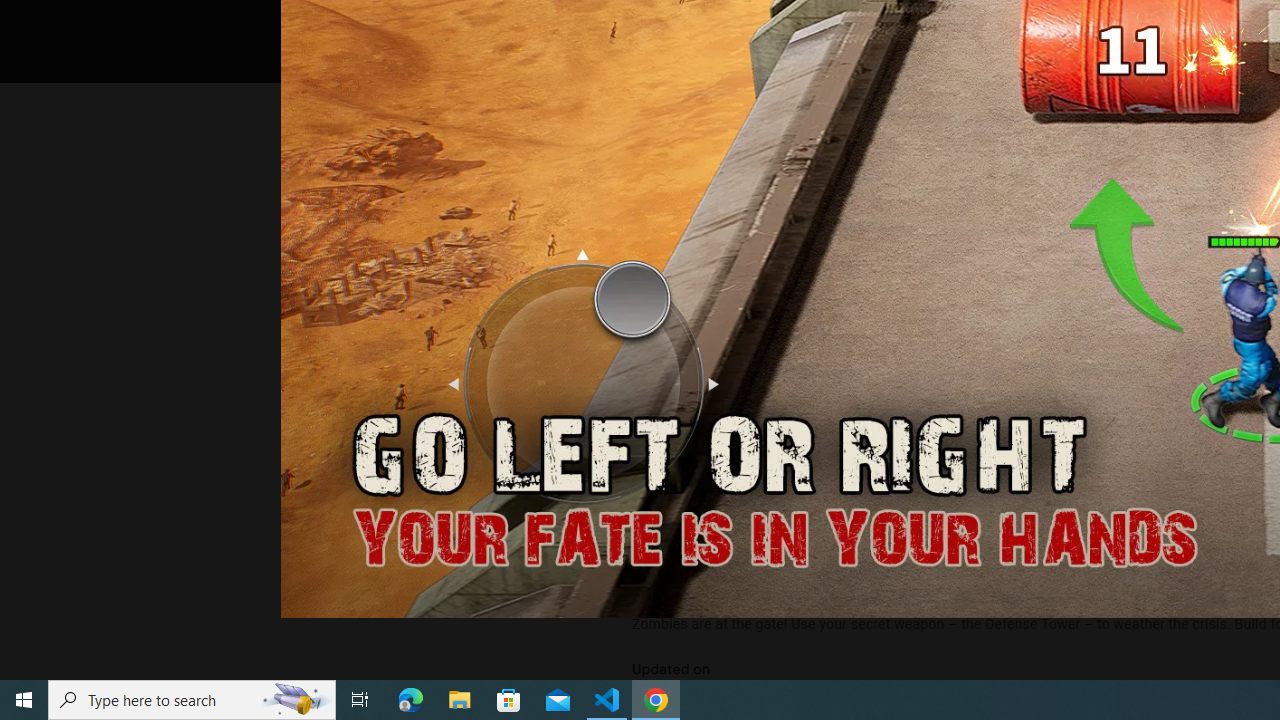  What do you see at coordinates (1014, 24) in the screenshot?
I see `Add to wishlist` at bounding box center [1014, 24].